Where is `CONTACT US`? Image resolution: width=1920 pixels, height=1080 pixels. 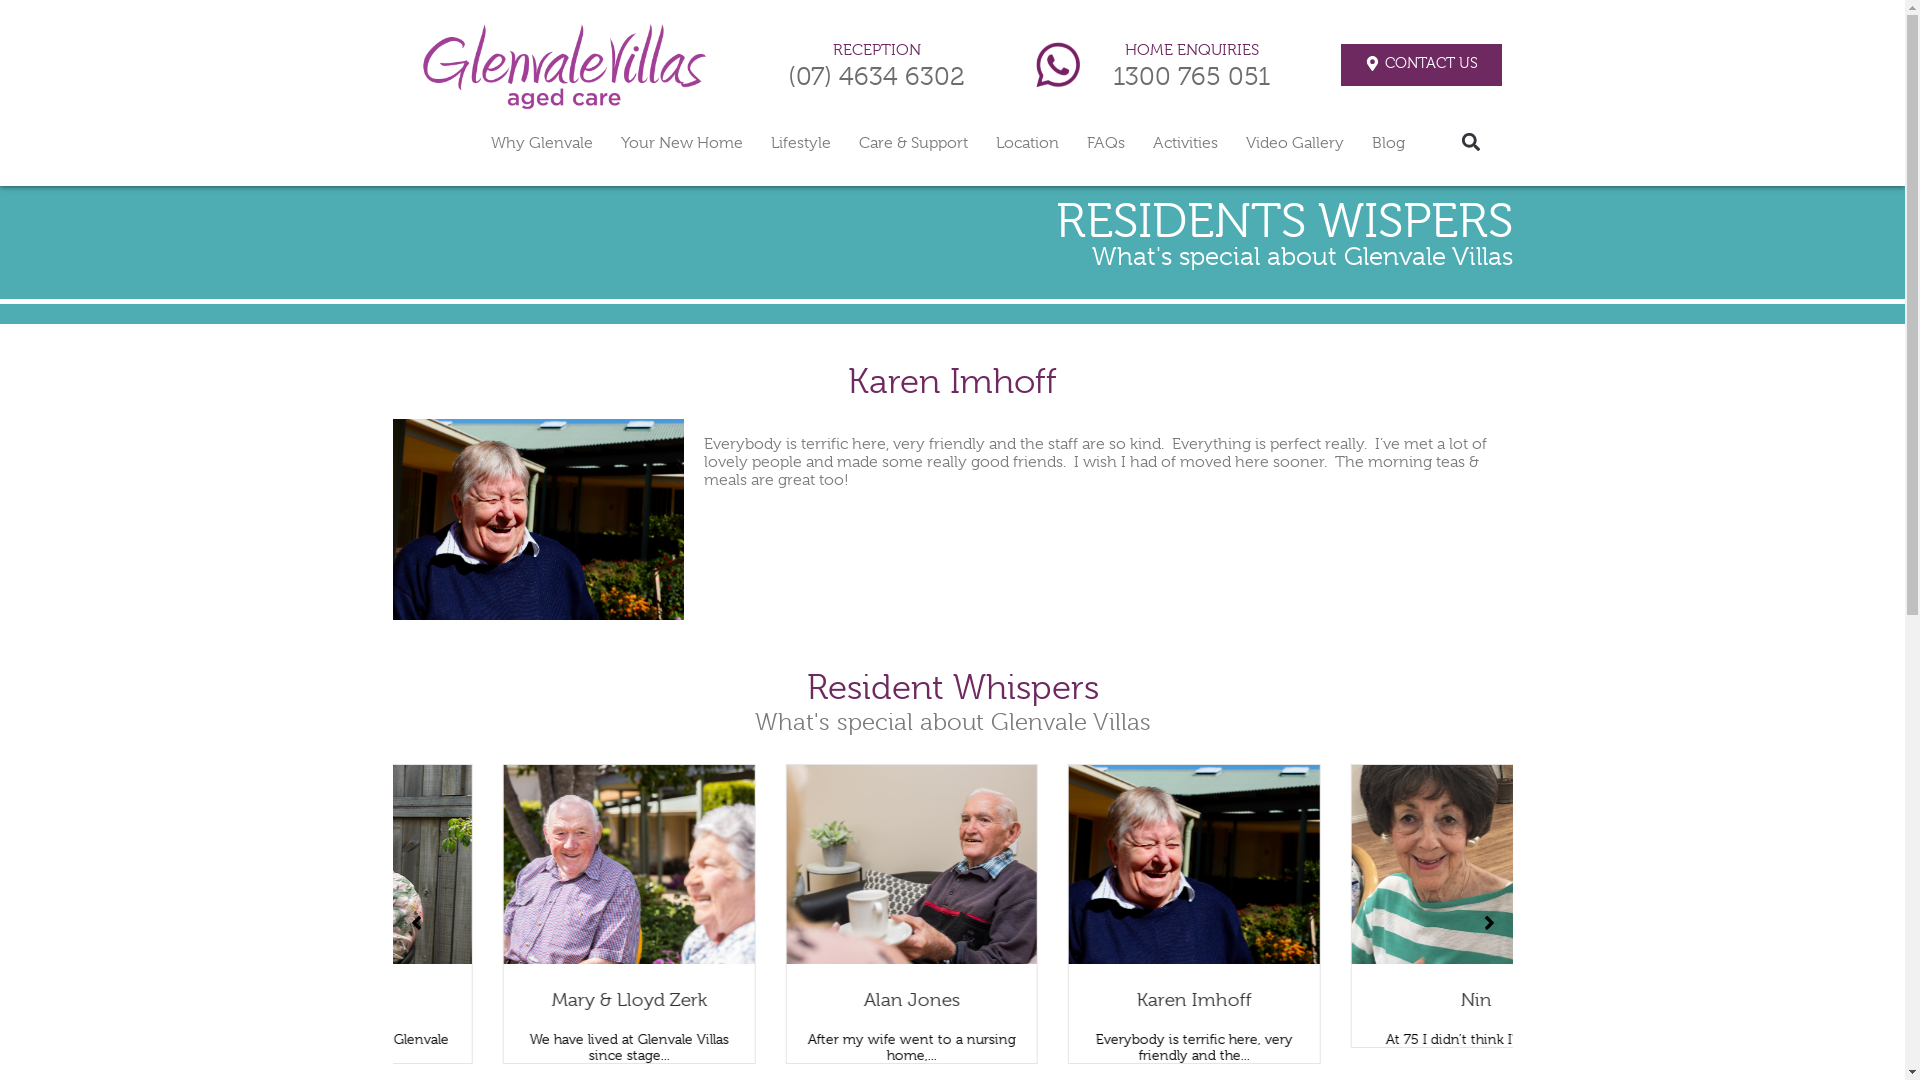
CONTACT US is located at coordinates (1422, 65).